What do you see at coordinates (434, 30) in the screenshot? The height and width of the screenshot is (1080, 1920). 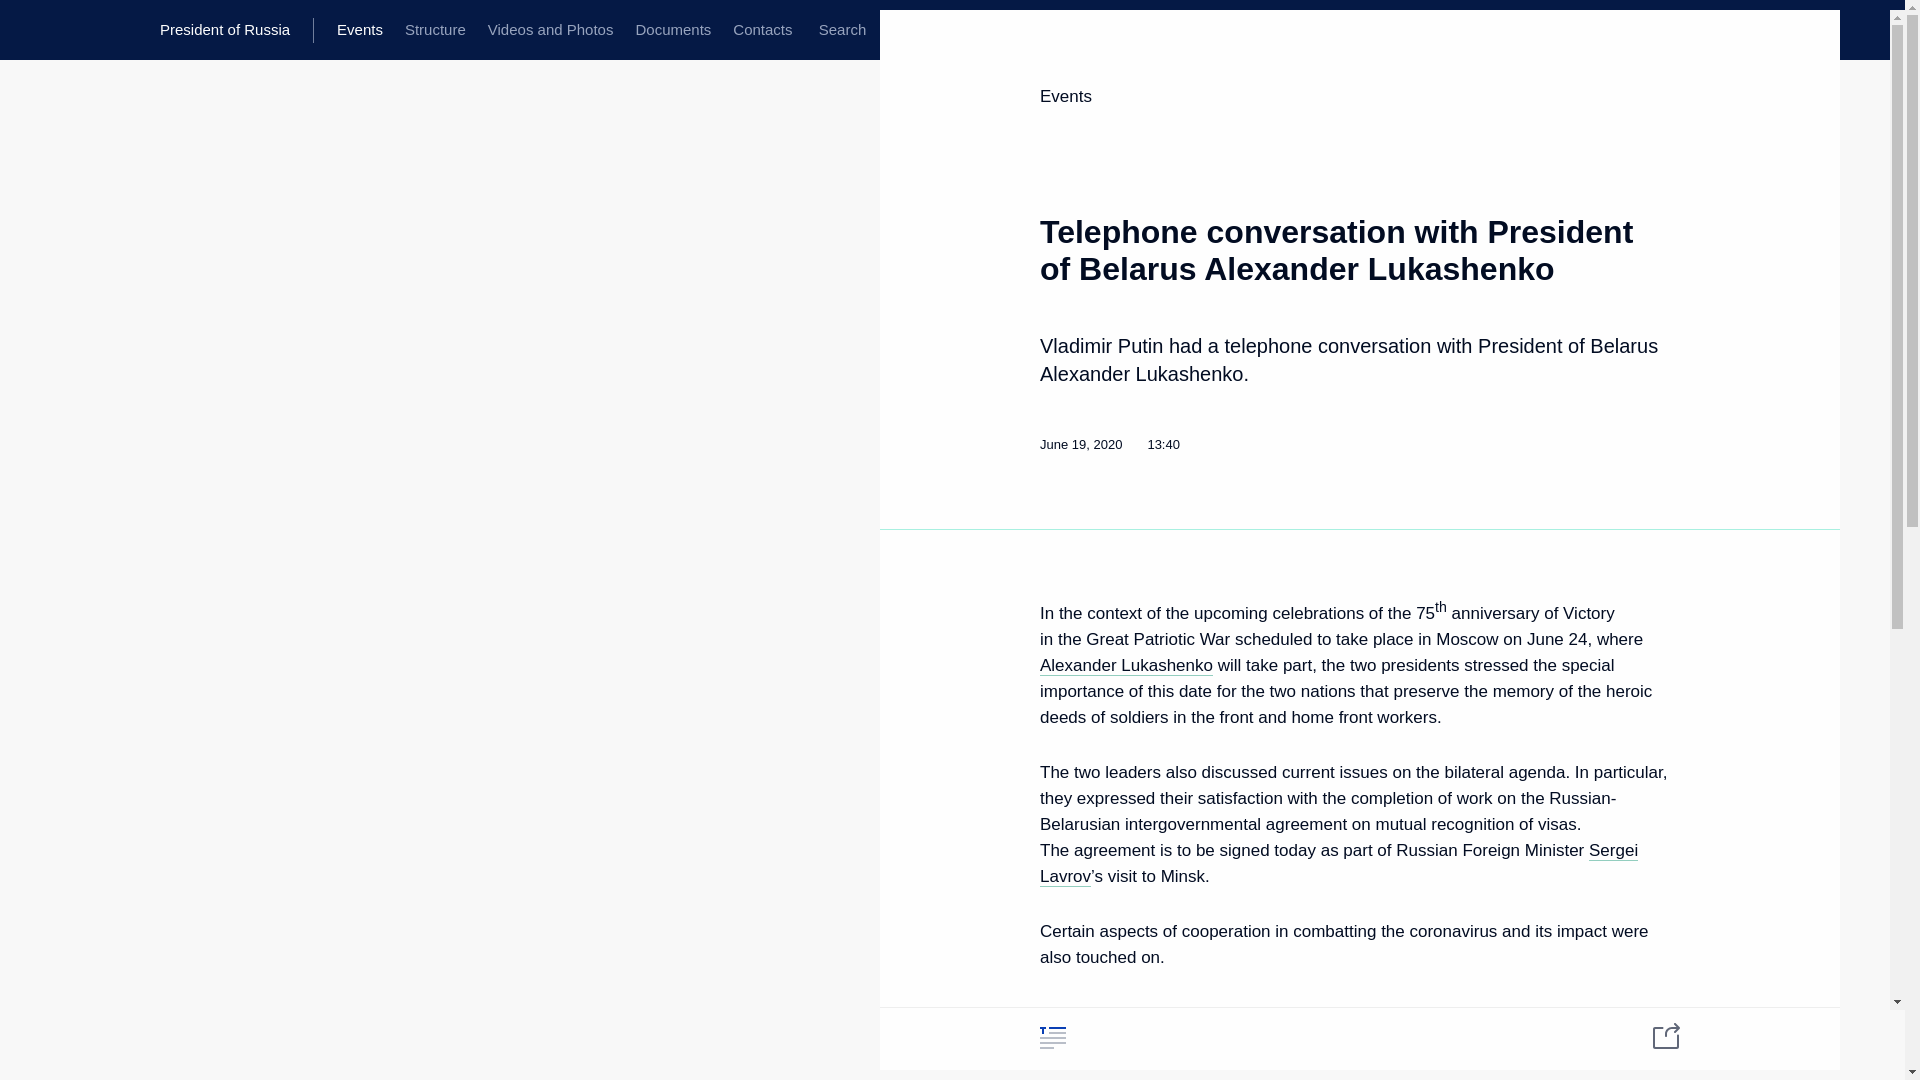 I see `Structure` at bounding box center [434, 30].